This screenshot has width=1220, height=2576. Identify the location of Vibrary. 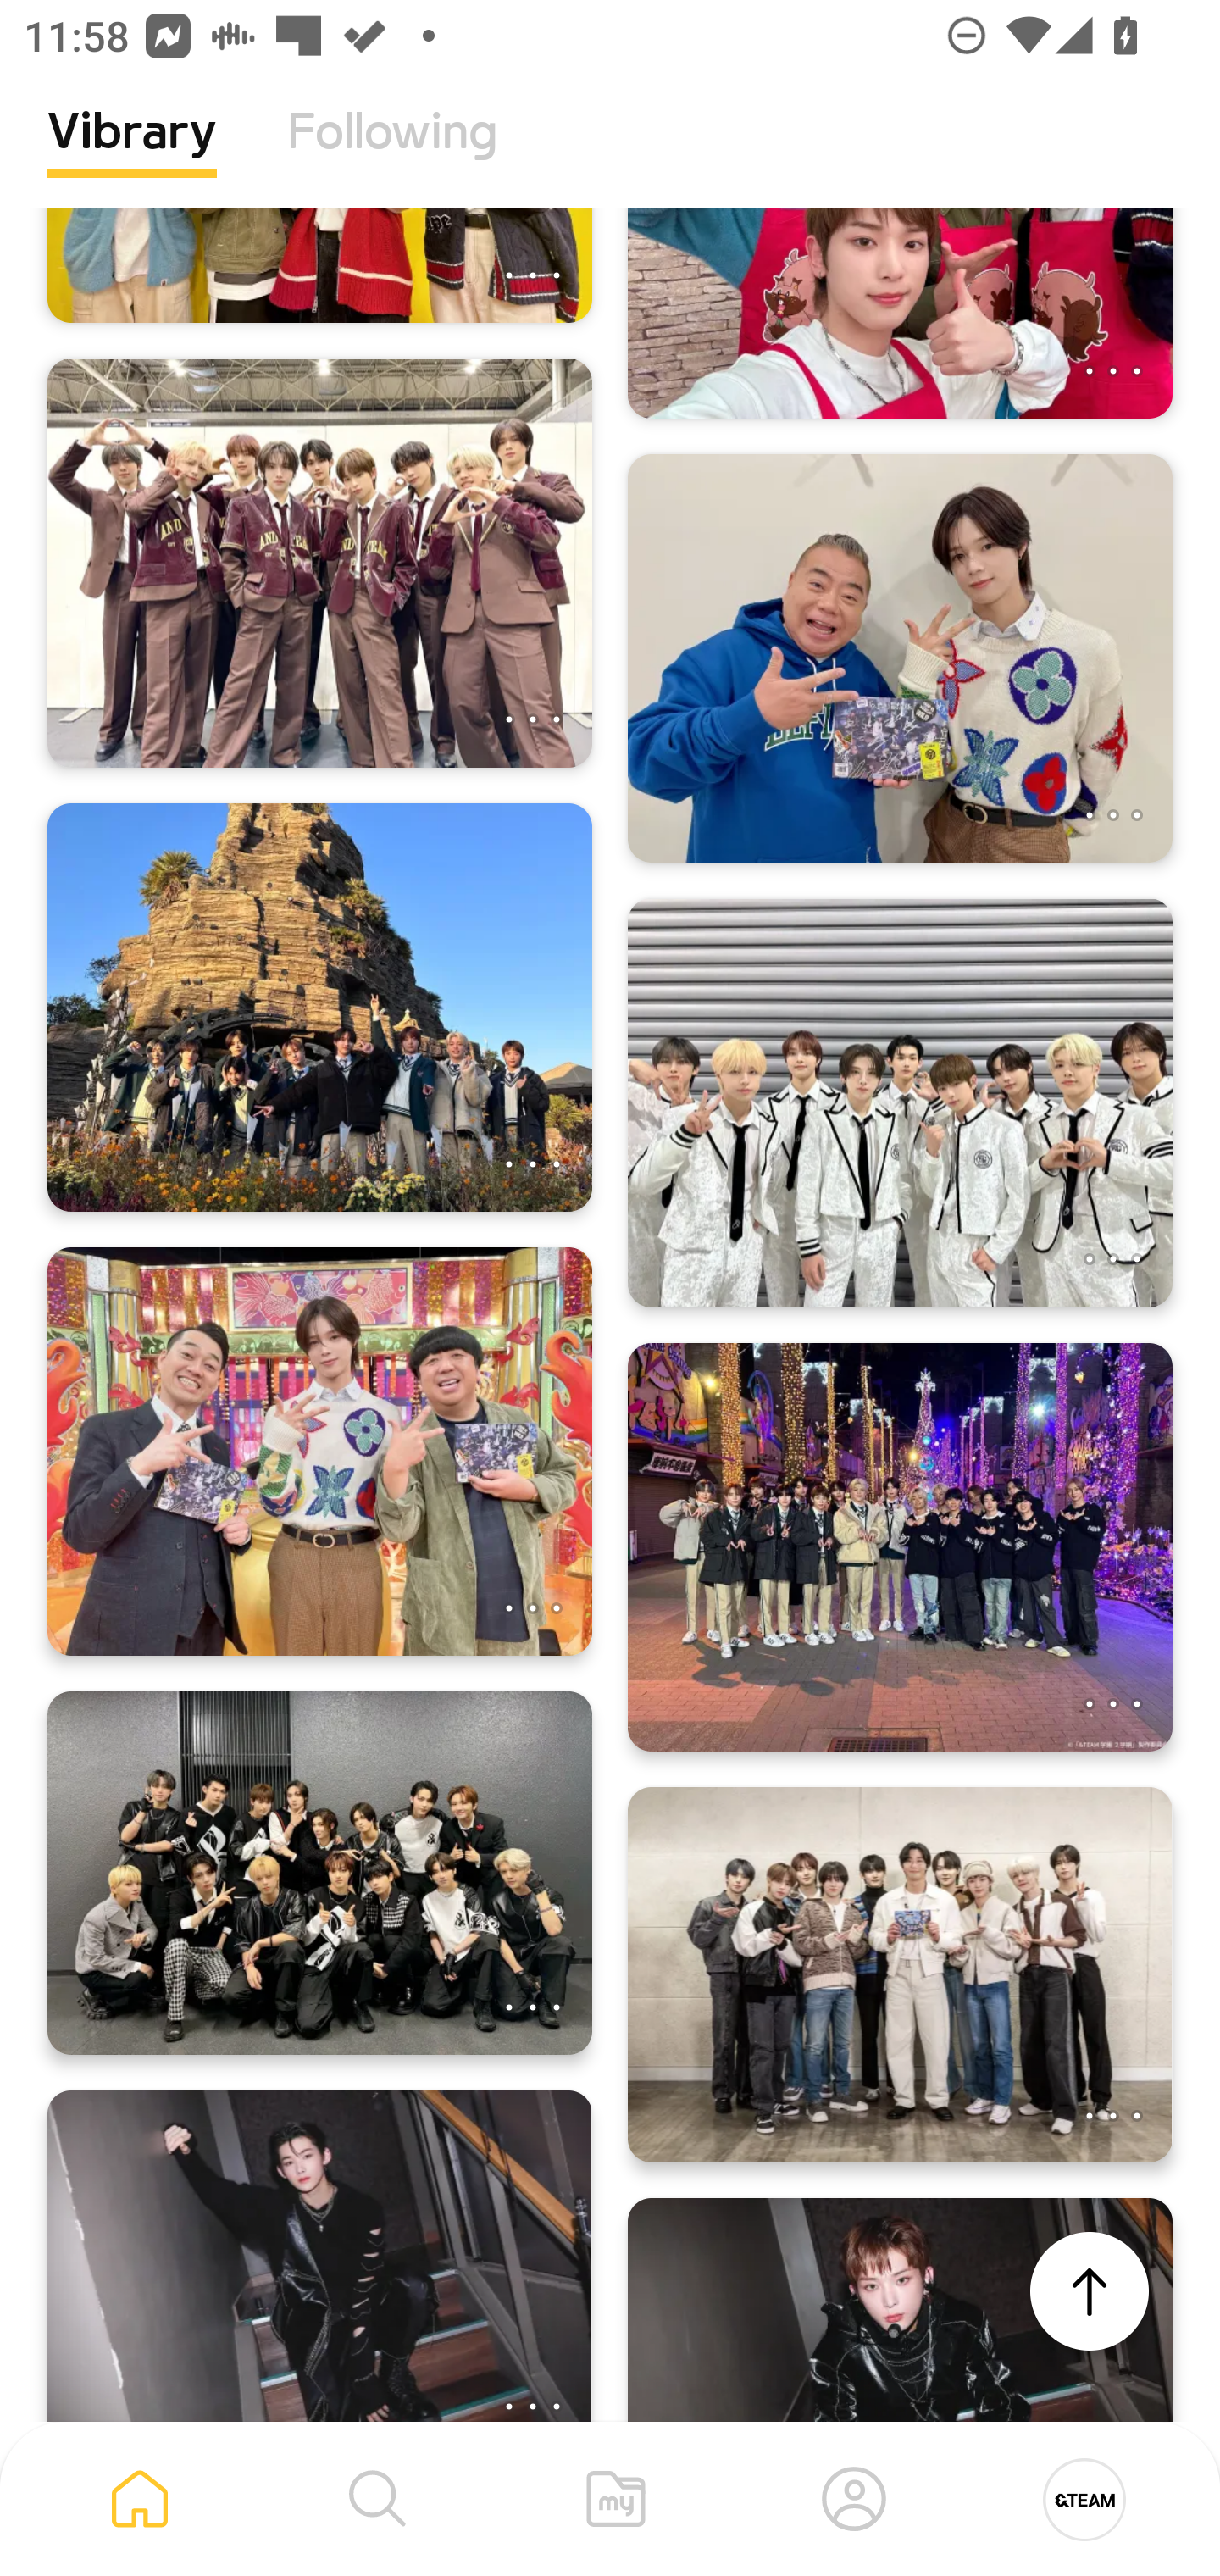
(132, 157).